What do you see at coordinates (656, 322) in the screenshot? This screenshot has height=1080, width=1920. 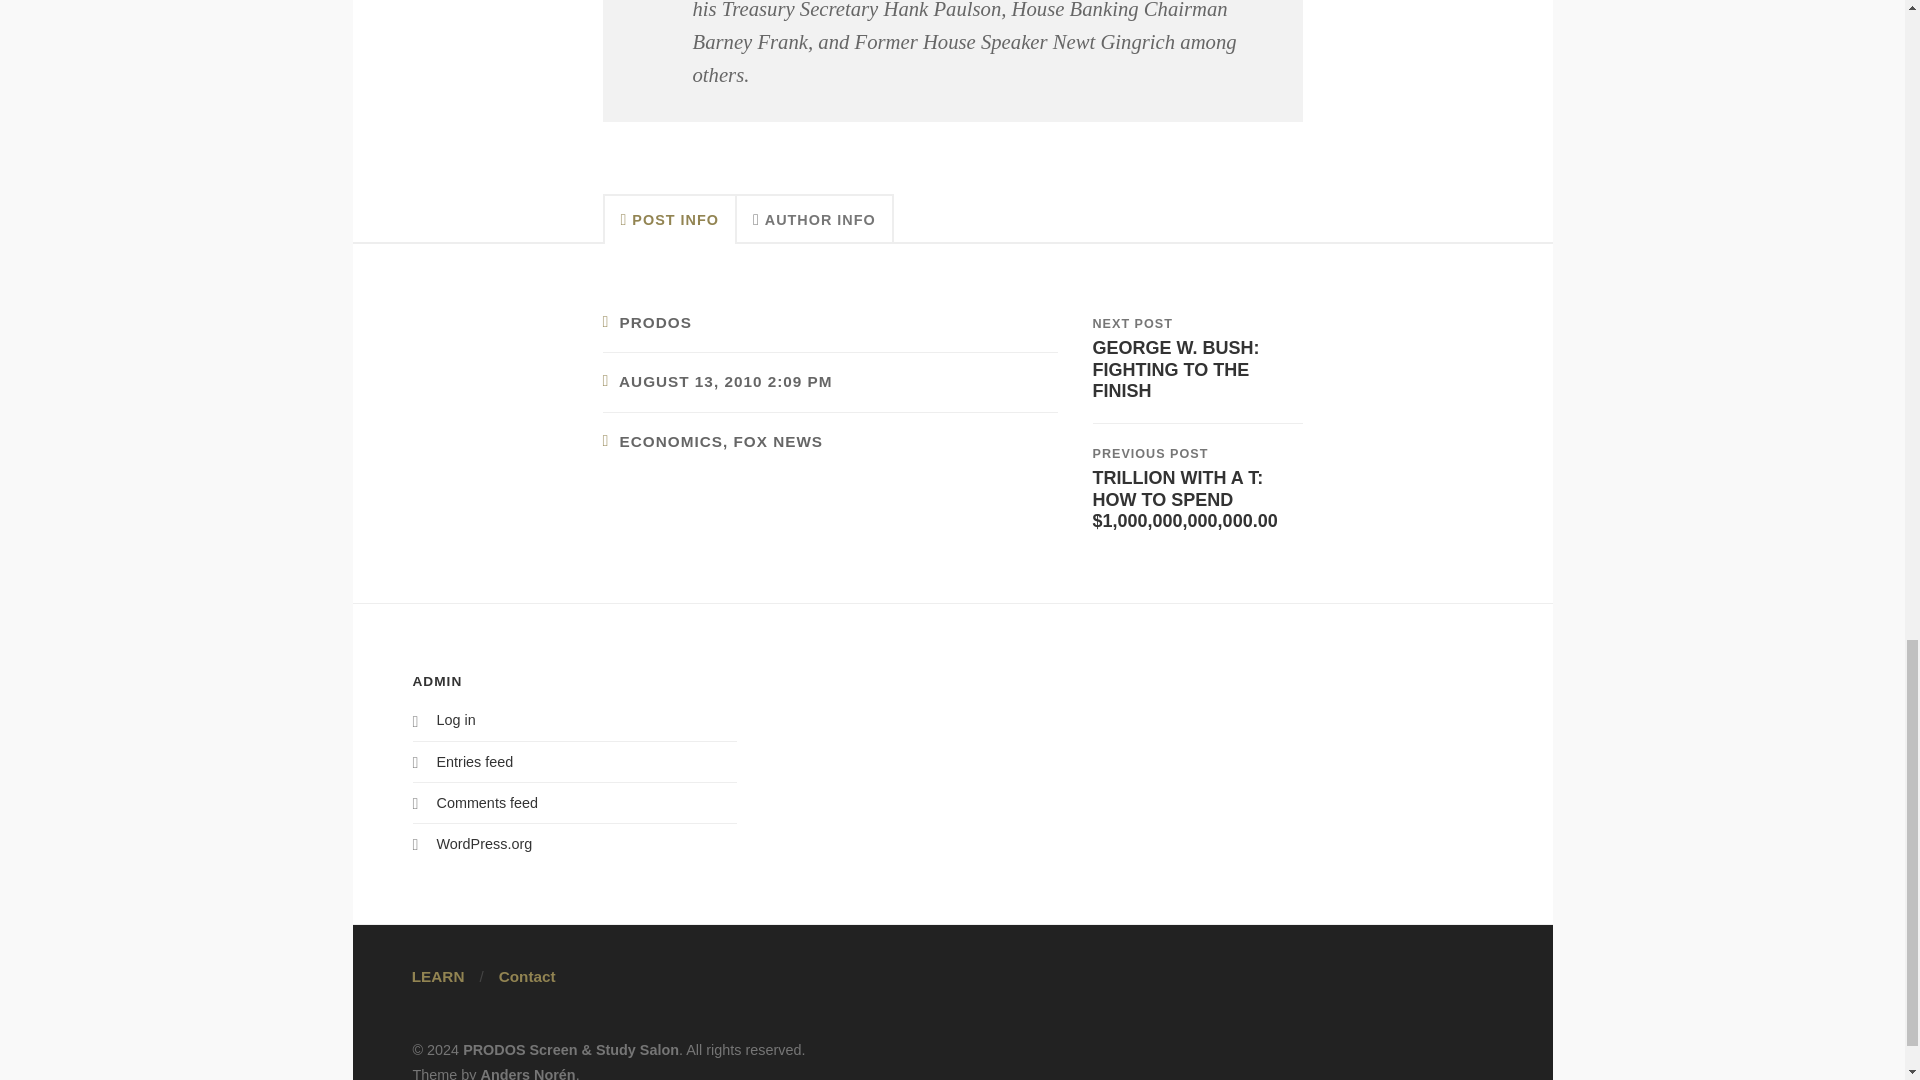 I see `Posts by prodos` at bounding box center [656, 322].